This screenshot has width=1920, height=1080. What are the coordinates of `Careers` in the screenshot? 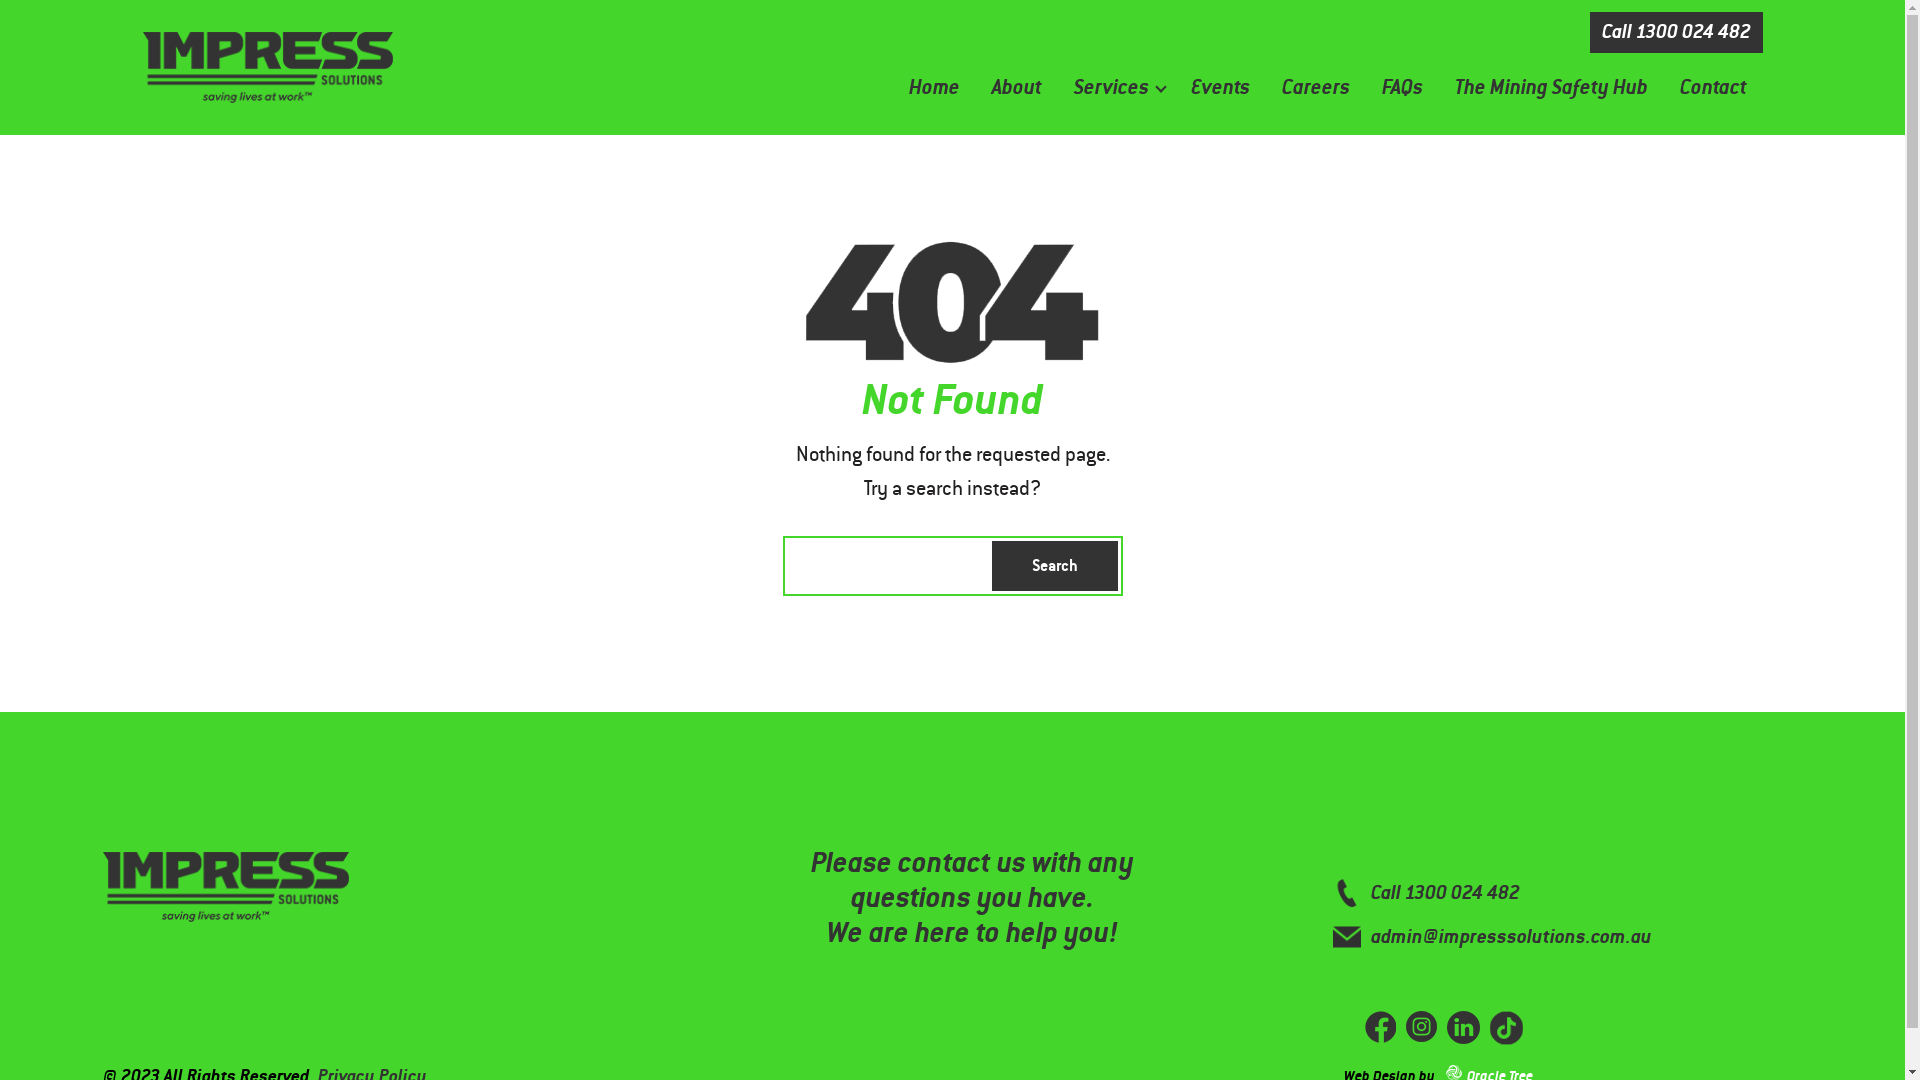 It's located at (1316, 88).